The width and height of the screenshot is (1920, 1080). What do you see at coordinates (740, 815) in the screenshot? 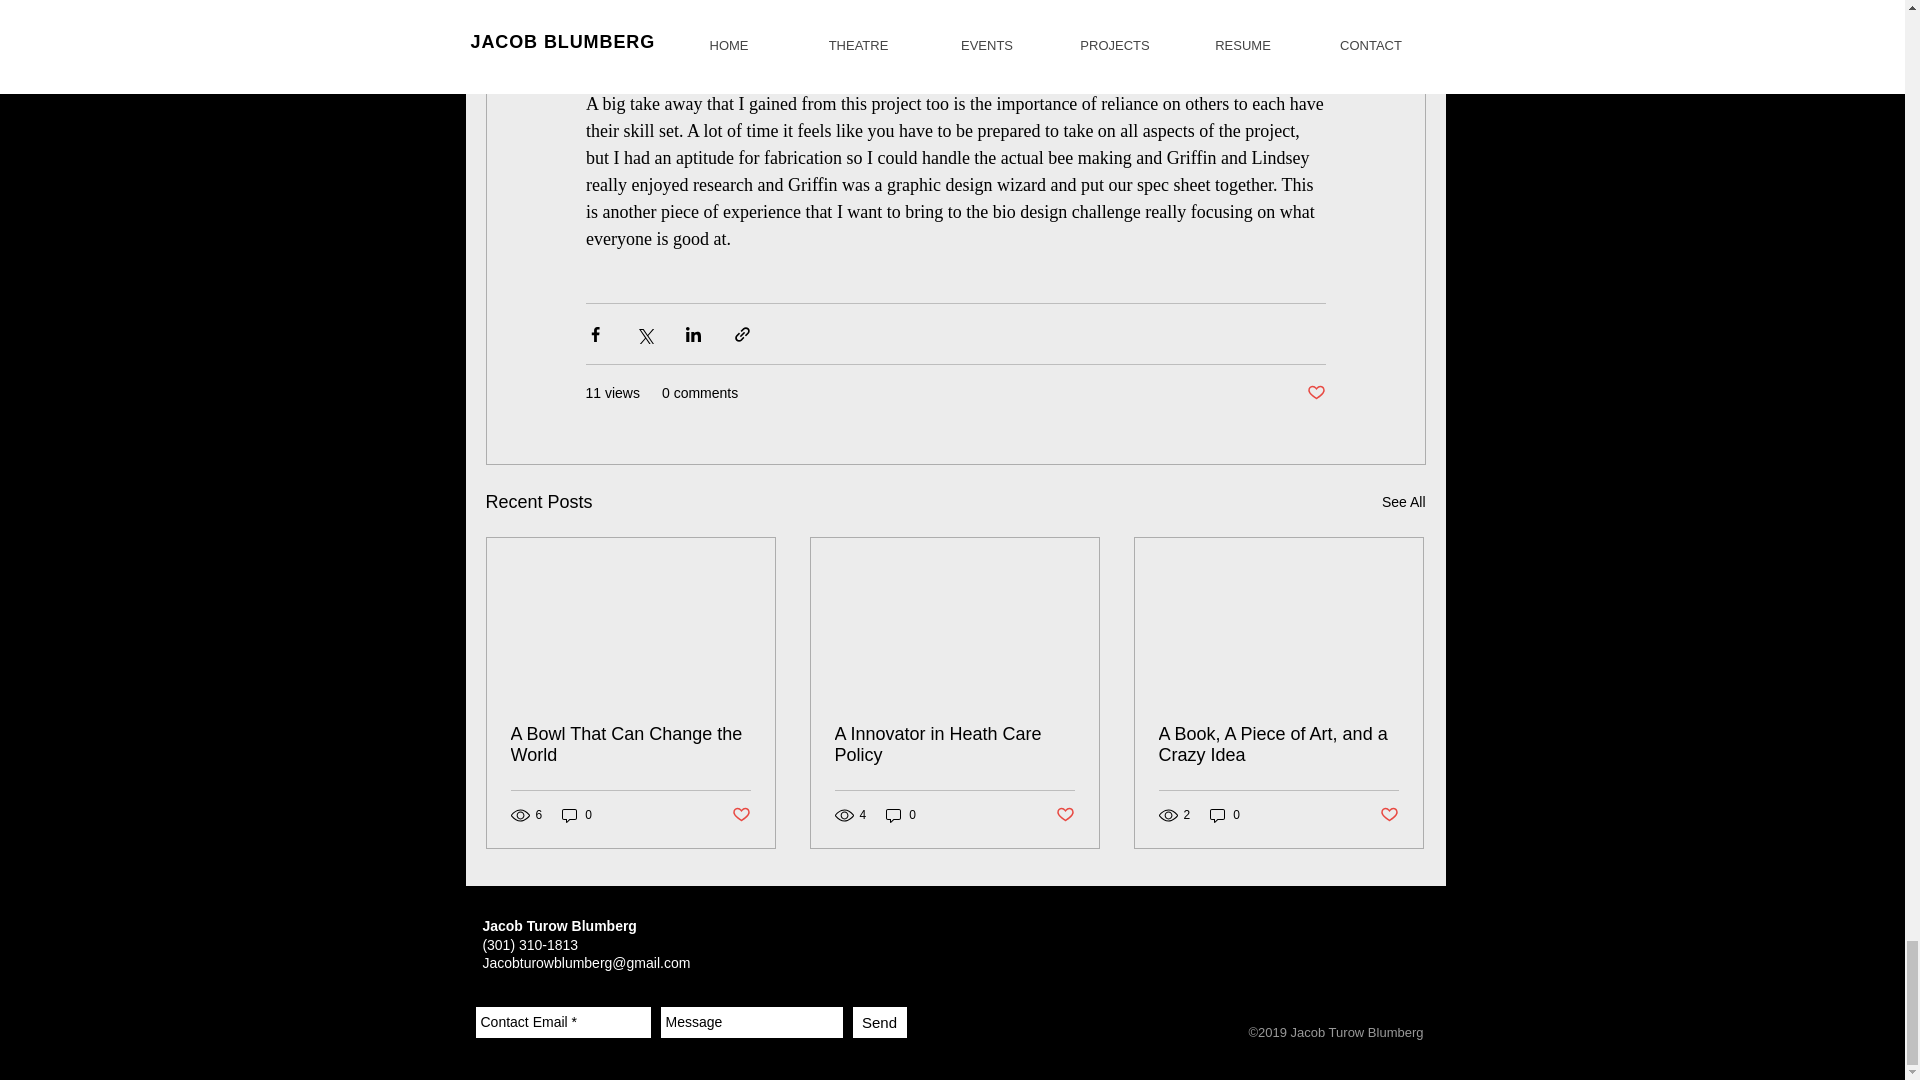
I see `Post not marked as liked` at bounding box center [740, 815].